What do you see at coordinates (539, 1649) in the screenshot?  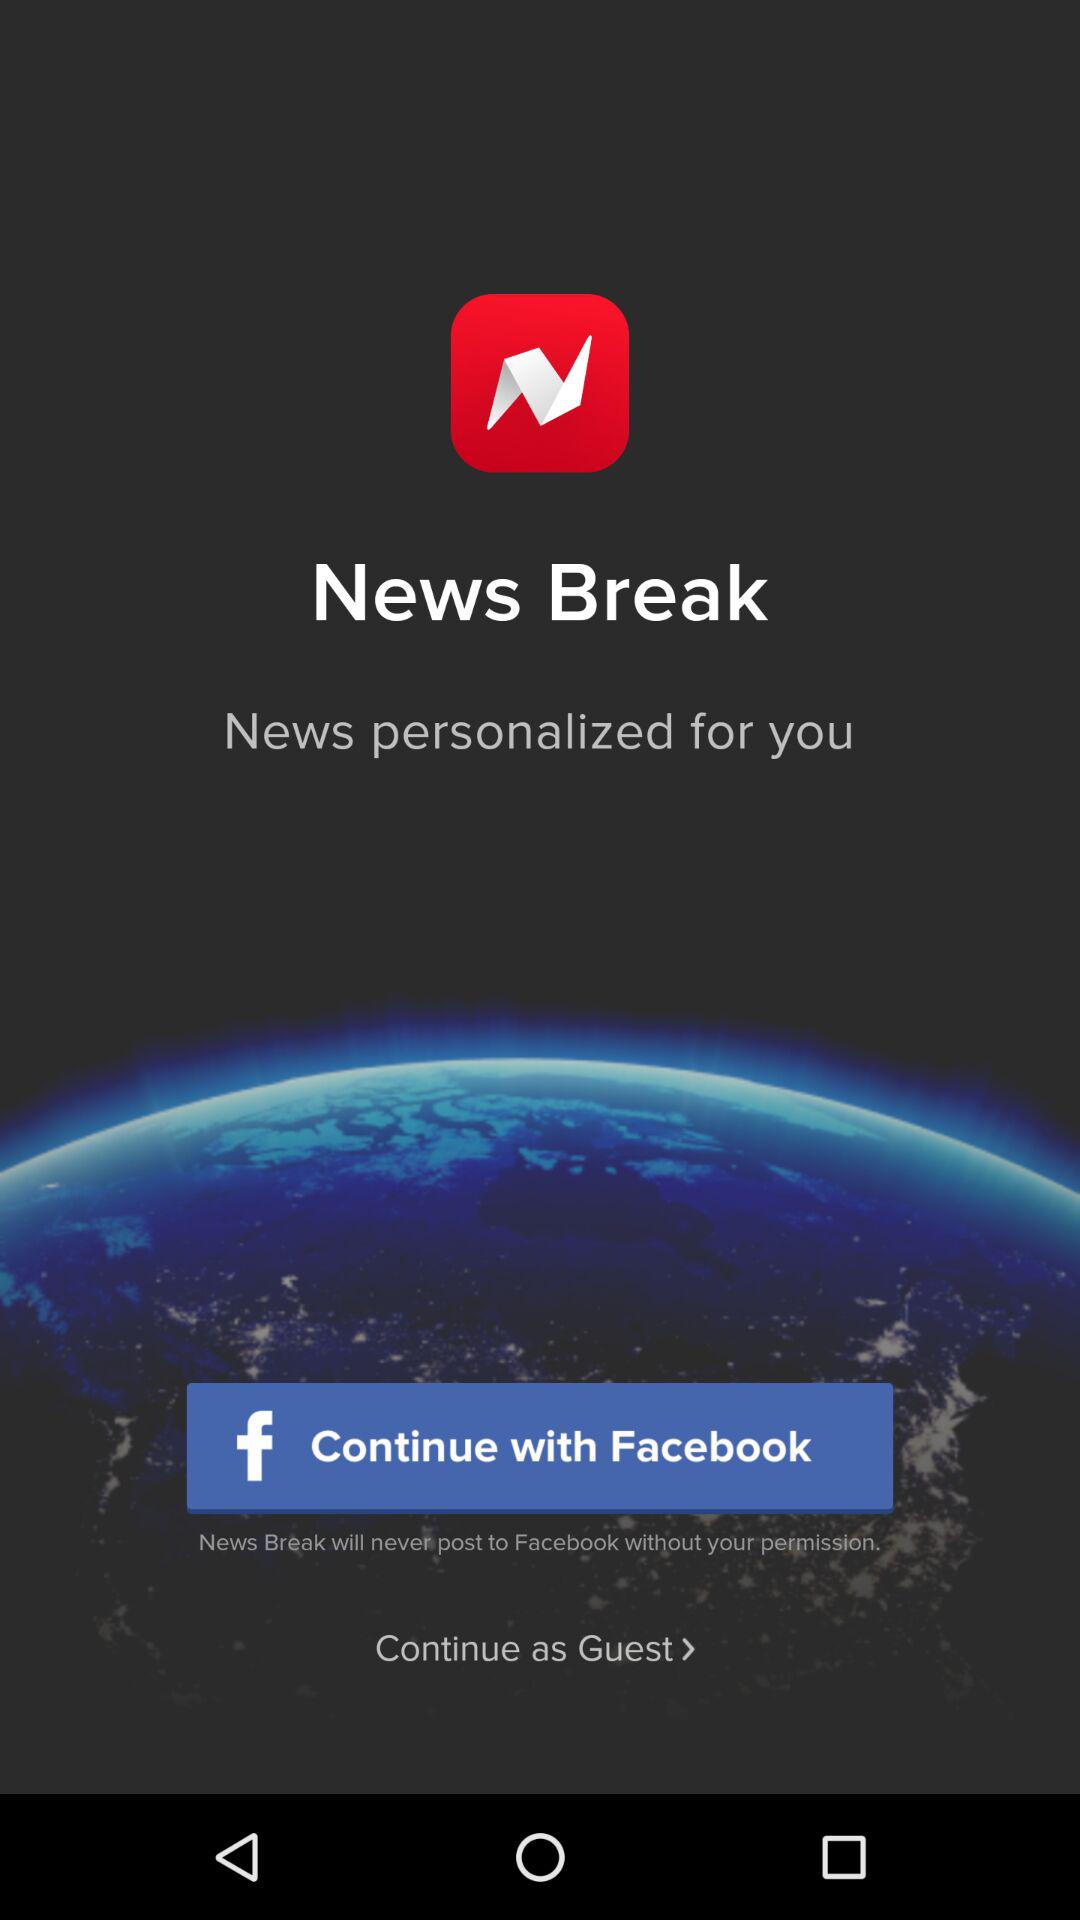 I see `choose item below news break will item` at bounding box center [539, 1649].